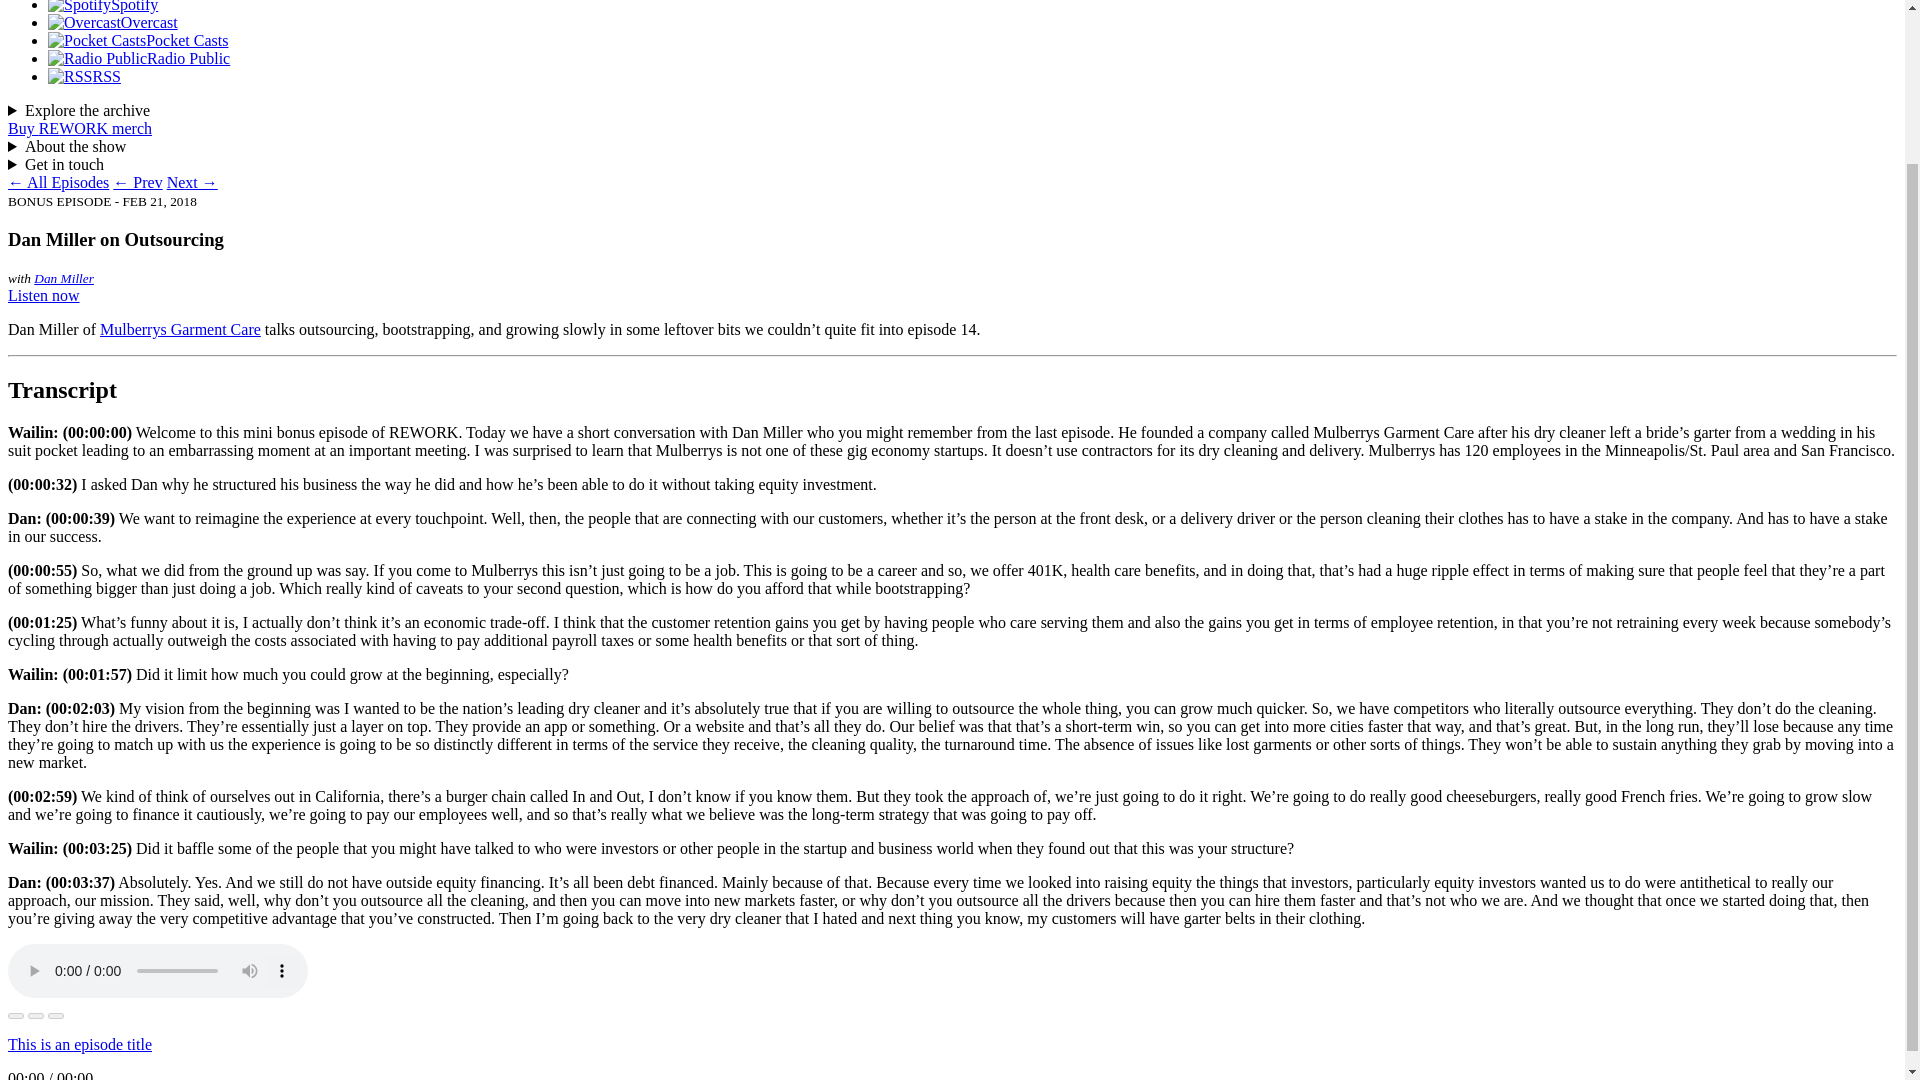  Describe the element at coordinates (138, 40) in the screenshot. I see `Pocket Casts` at that location.